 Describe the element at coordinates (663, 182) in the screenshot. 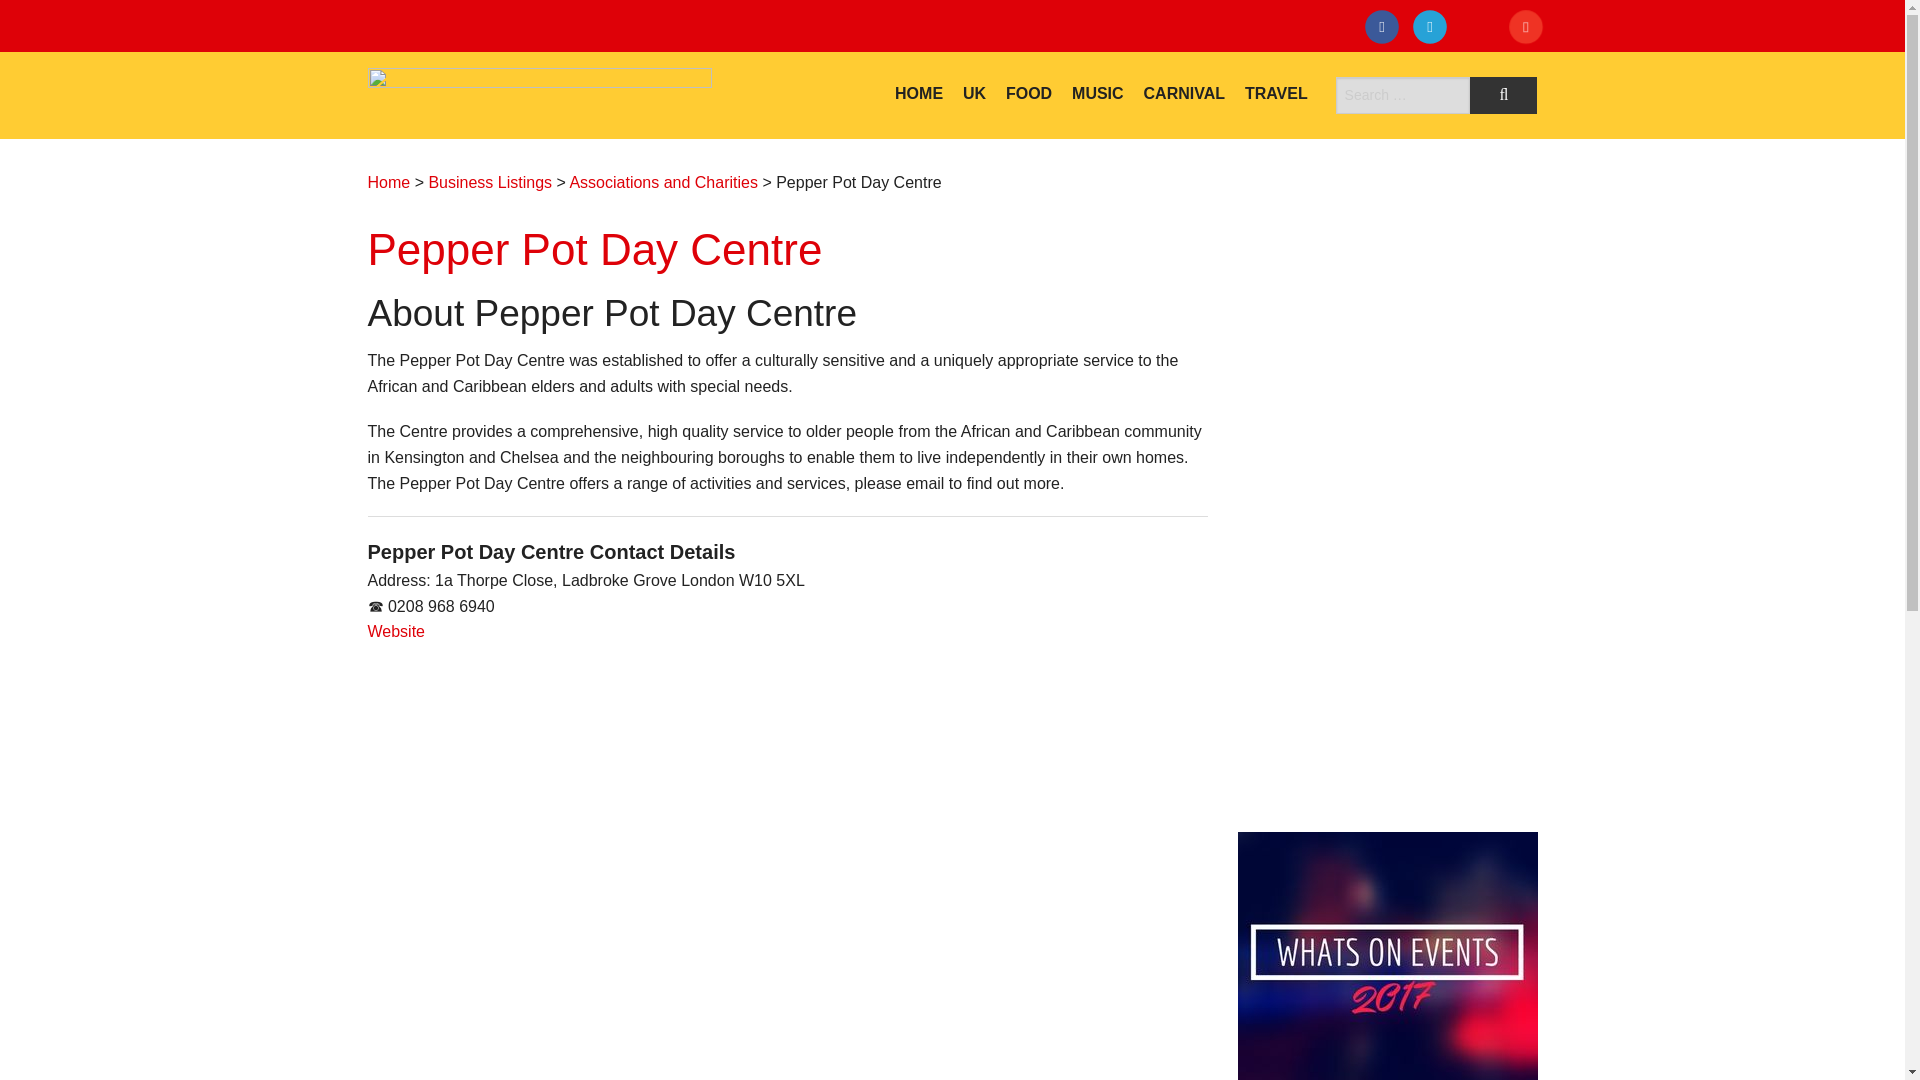

I see `Associations and Charities` at that location.